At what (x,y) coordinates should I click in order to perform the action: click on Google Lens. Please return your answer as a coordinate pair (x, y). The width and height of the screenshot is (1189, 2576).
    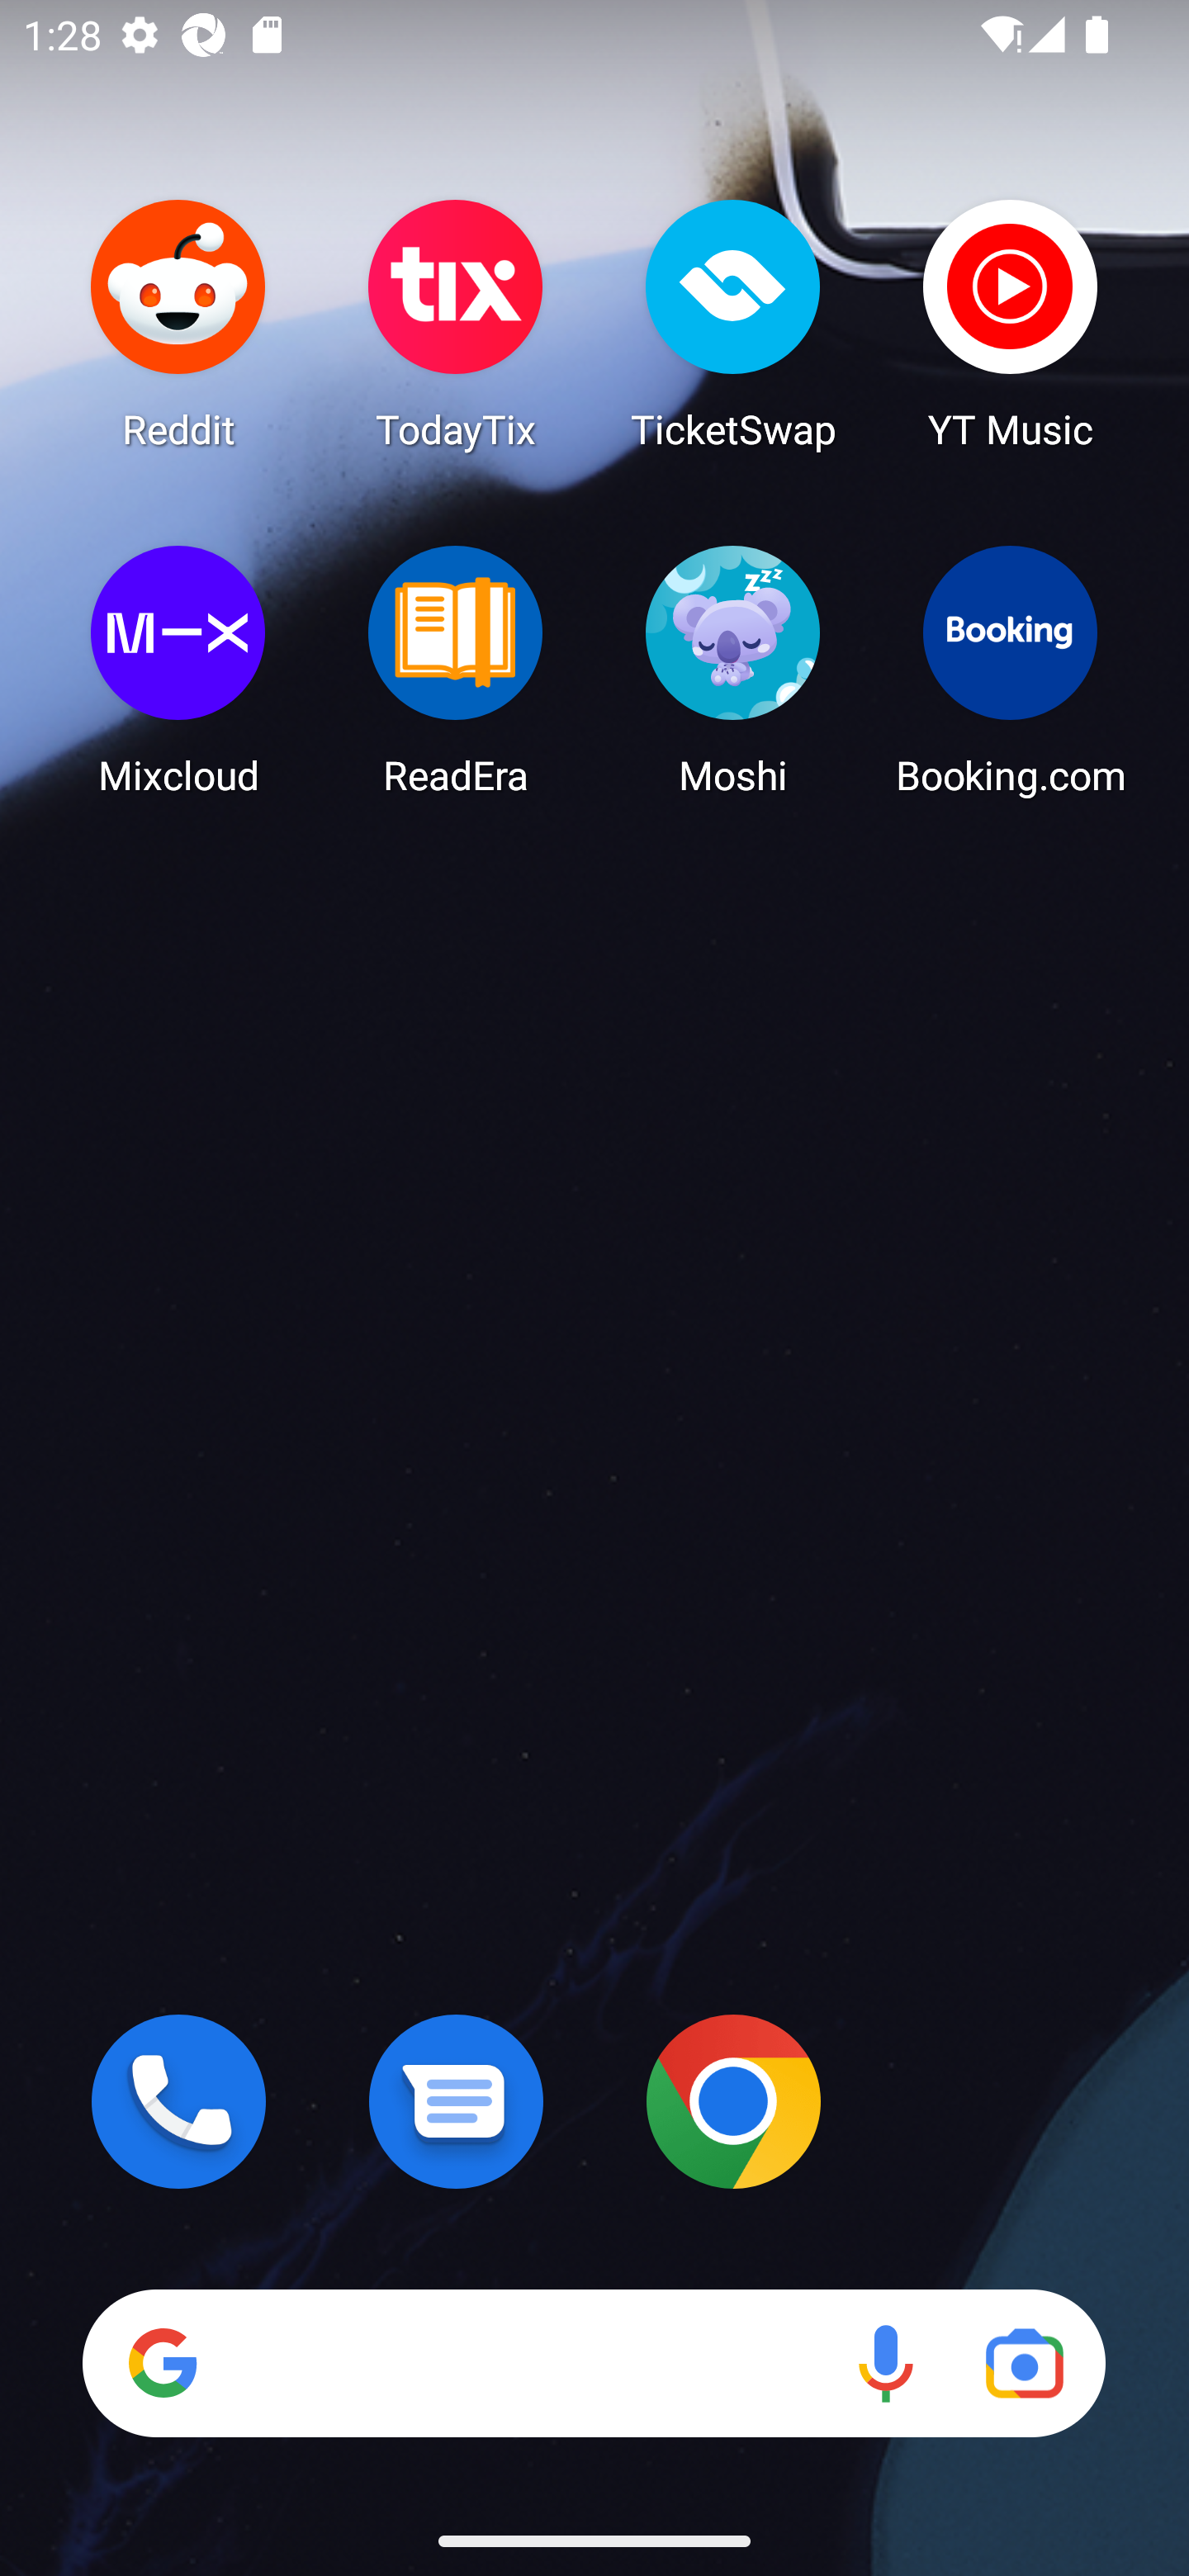
    Looking at the image, I should click on (1024, 2363).